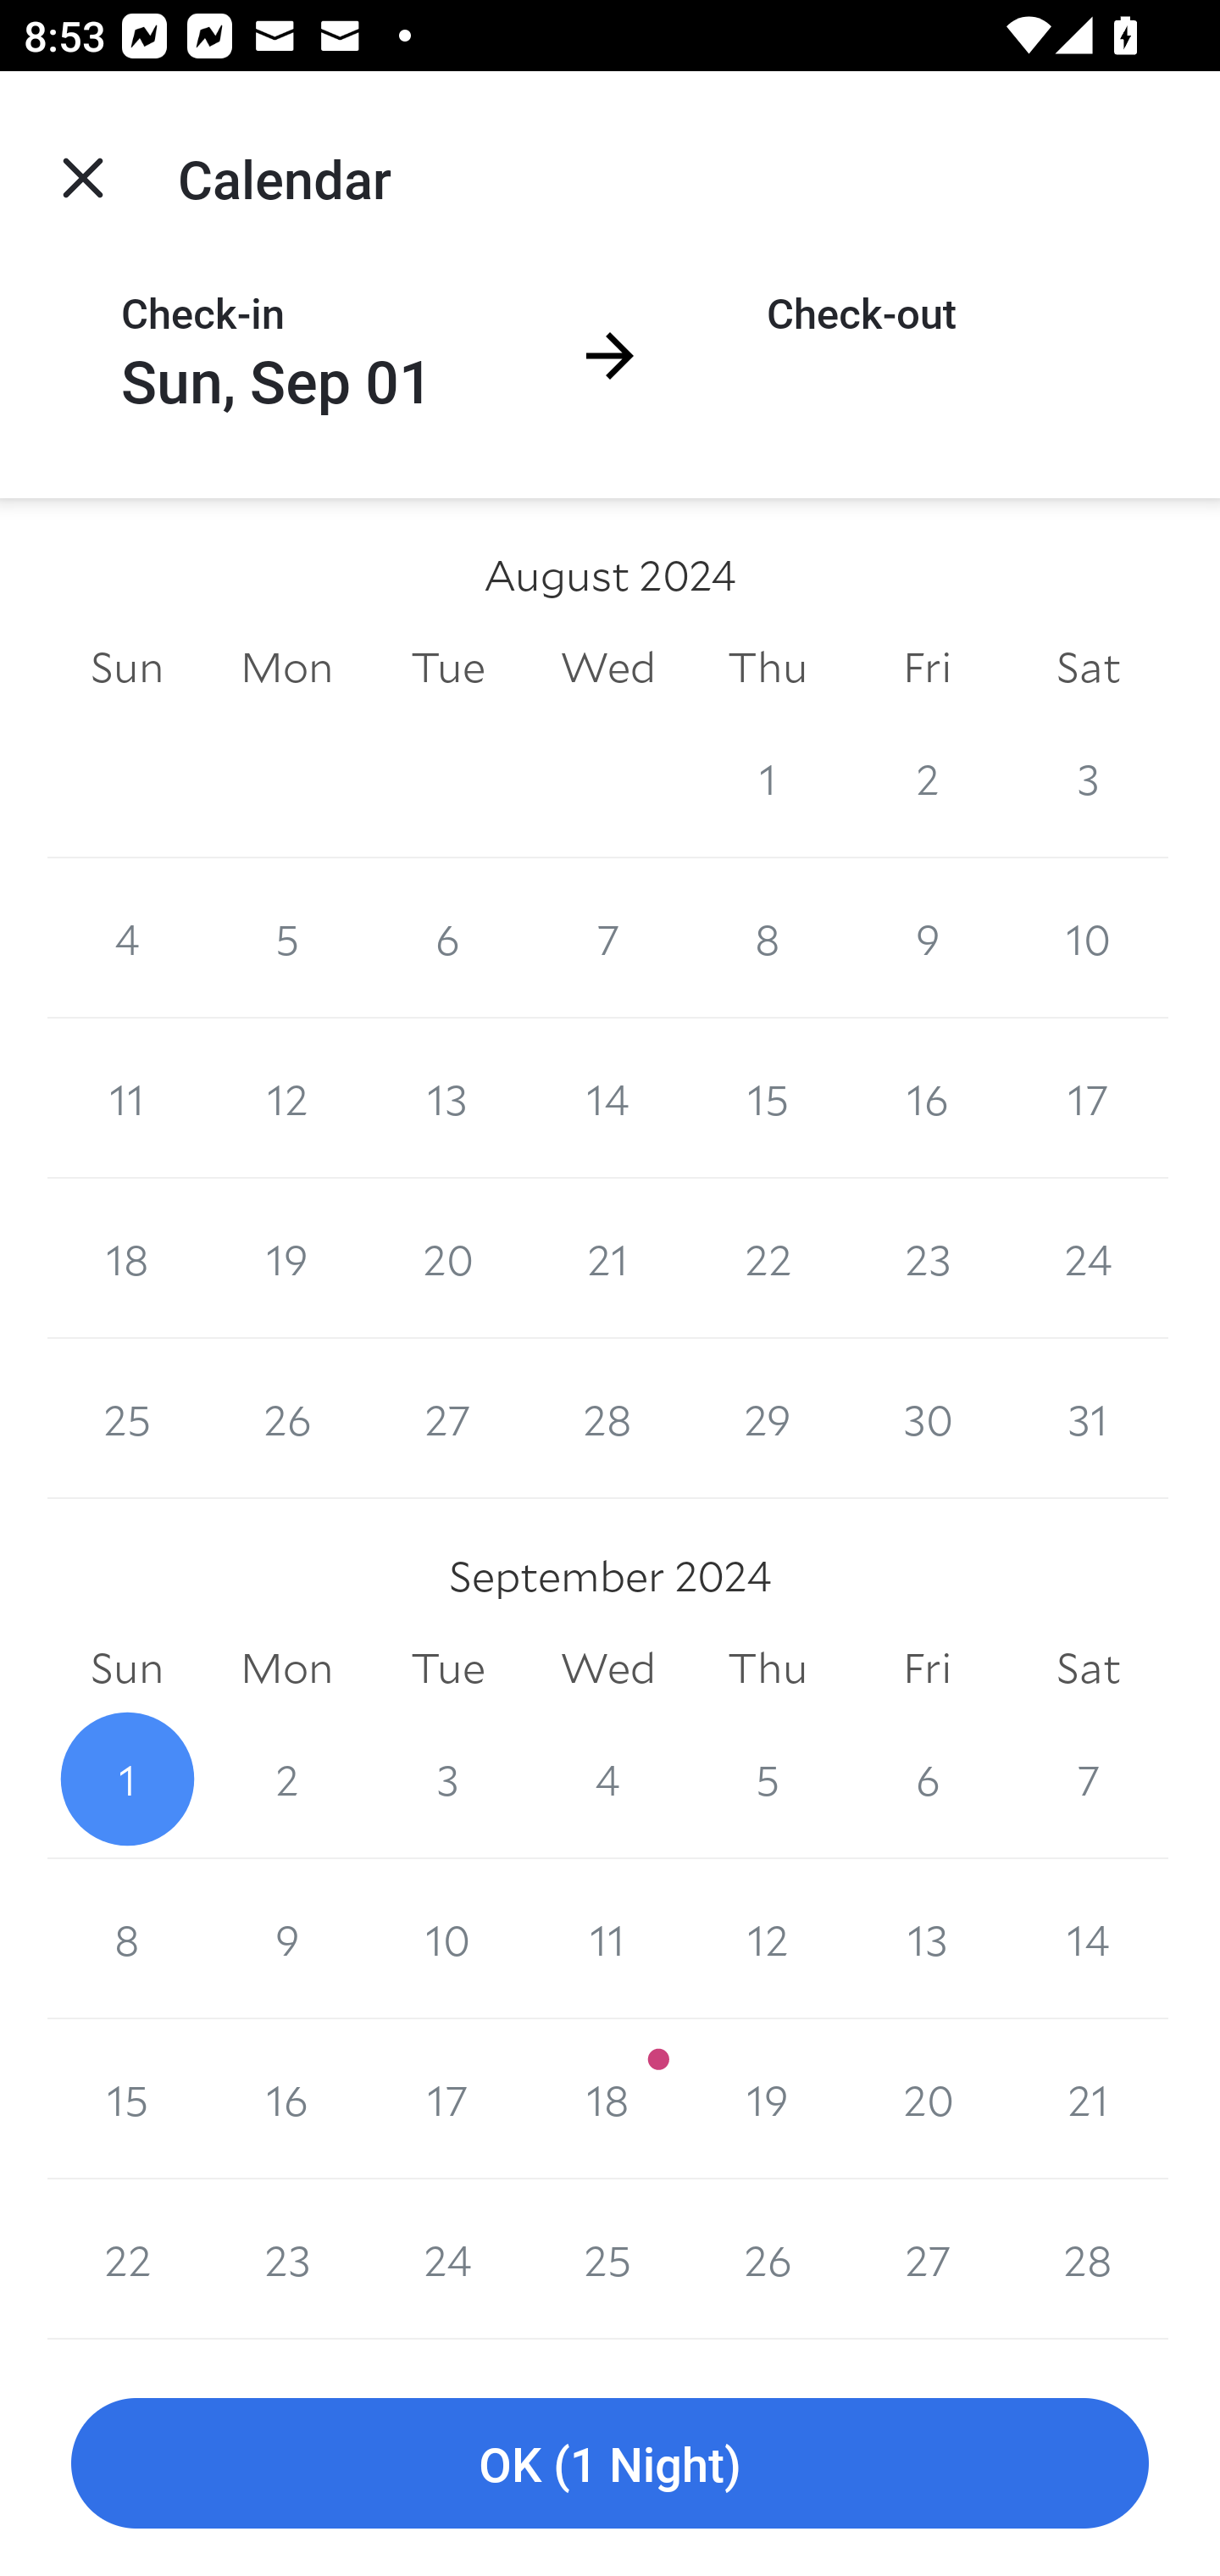  I want to click on 14 14 September 2024, so click(1088, 1939).